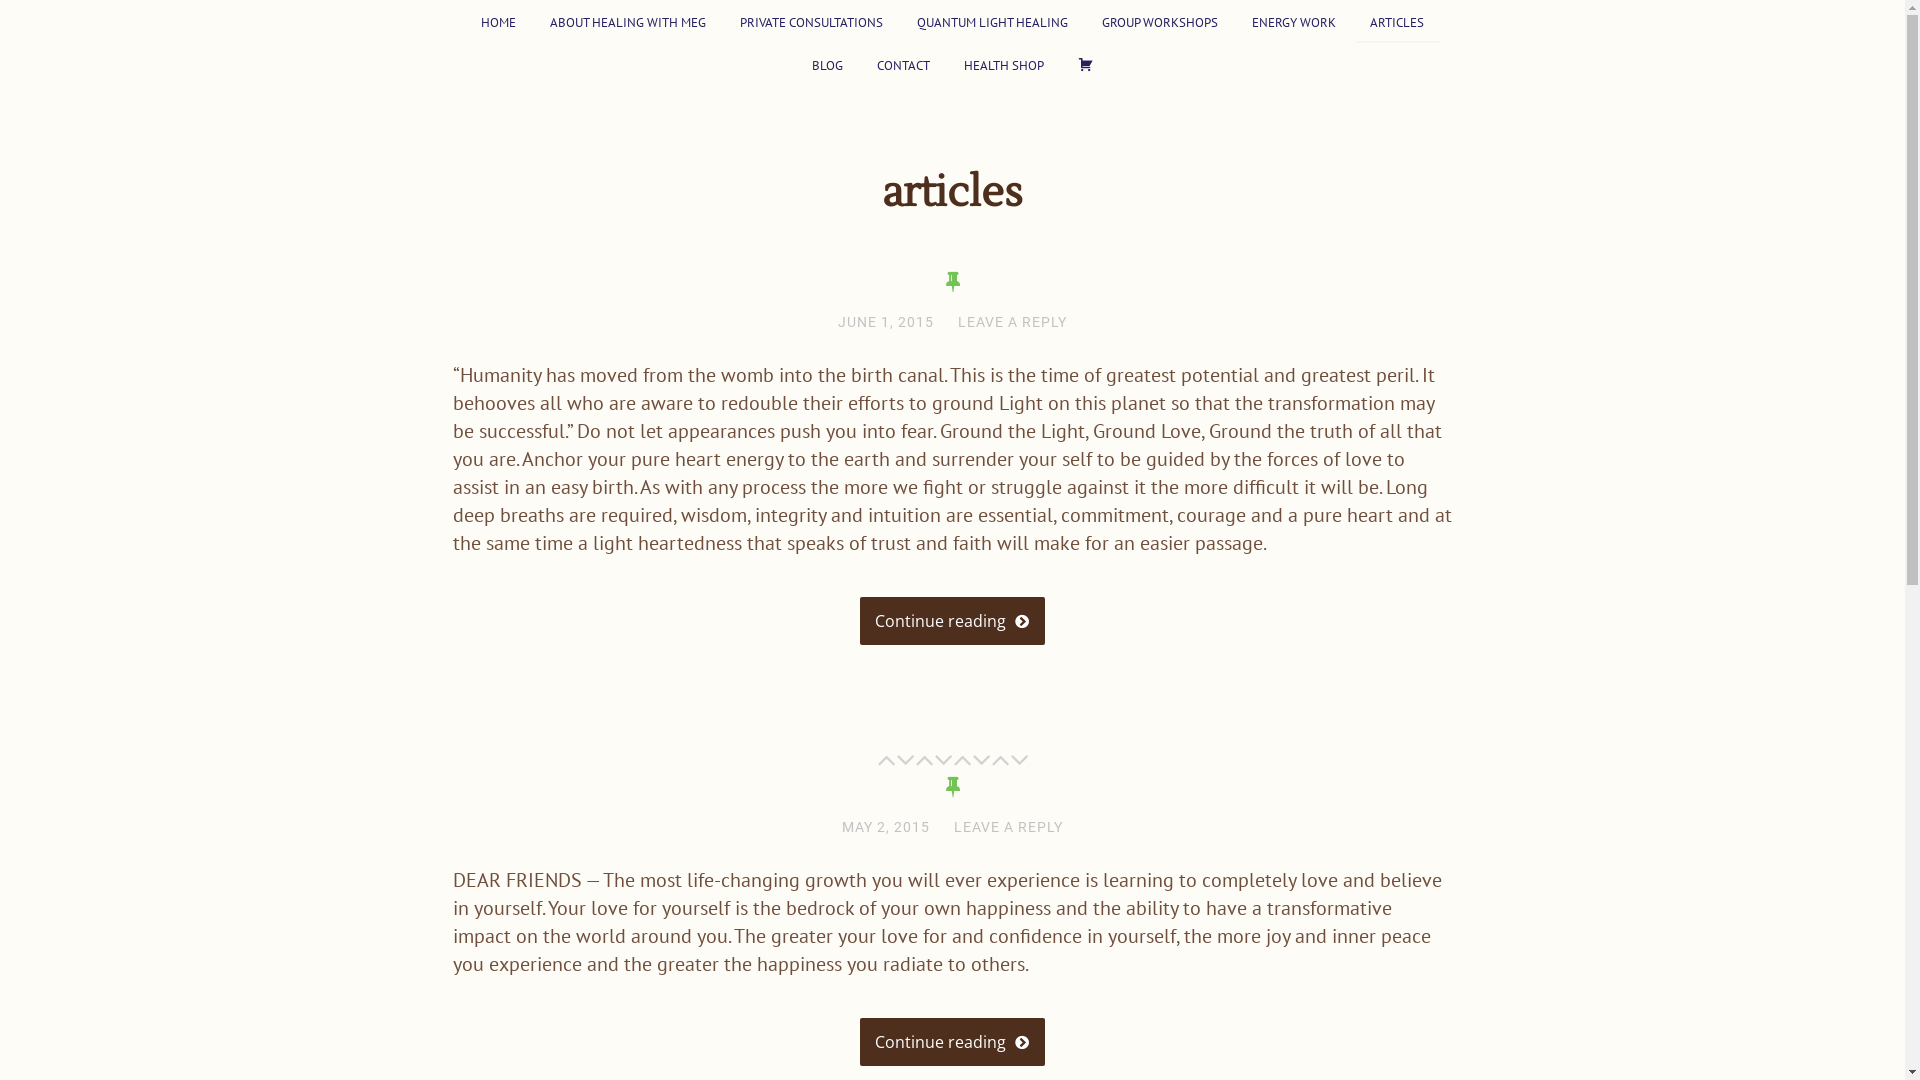 This screenshot has width=1920, height=1080. I want to click on CART, so click(1085, 64).